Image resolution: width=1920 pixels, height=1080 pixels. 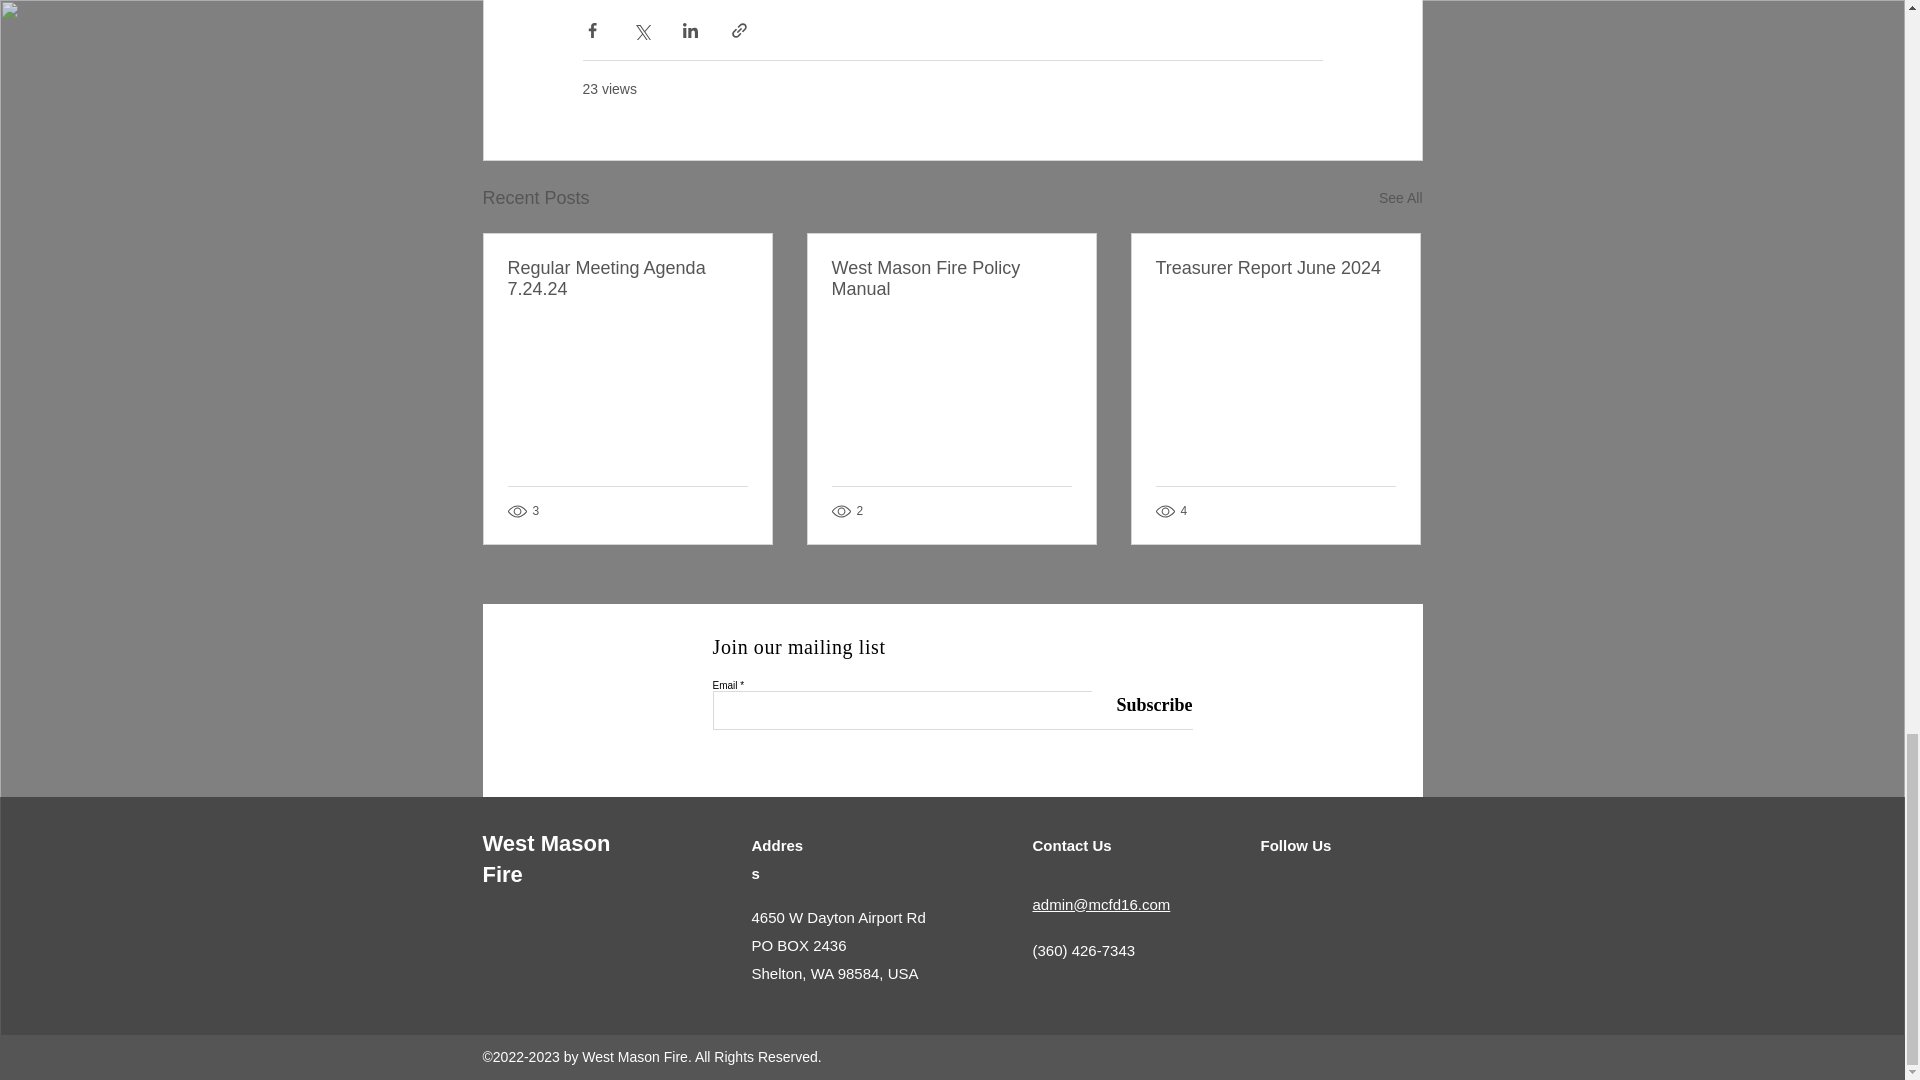 I want to click on See All, so click(x=1400, y=198).